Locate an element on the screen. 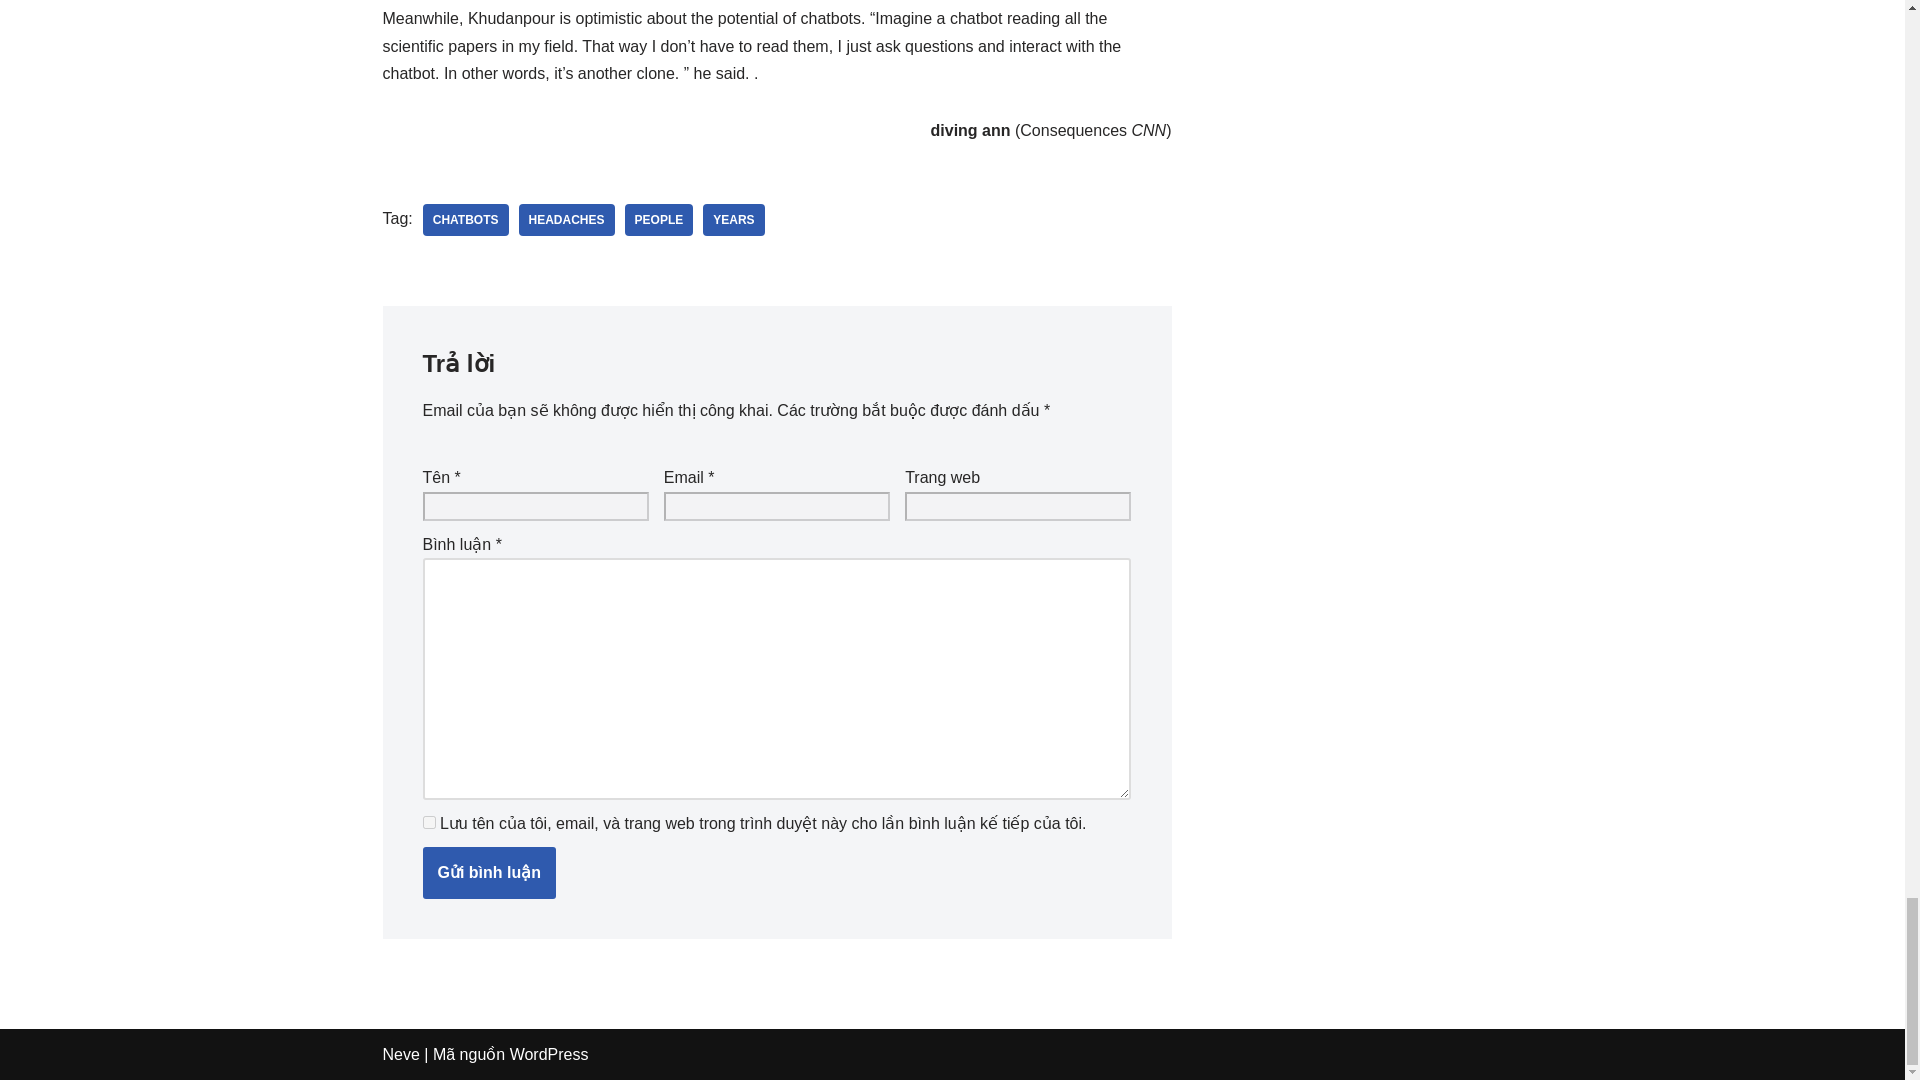  yes is located at coordinates (428, 822).